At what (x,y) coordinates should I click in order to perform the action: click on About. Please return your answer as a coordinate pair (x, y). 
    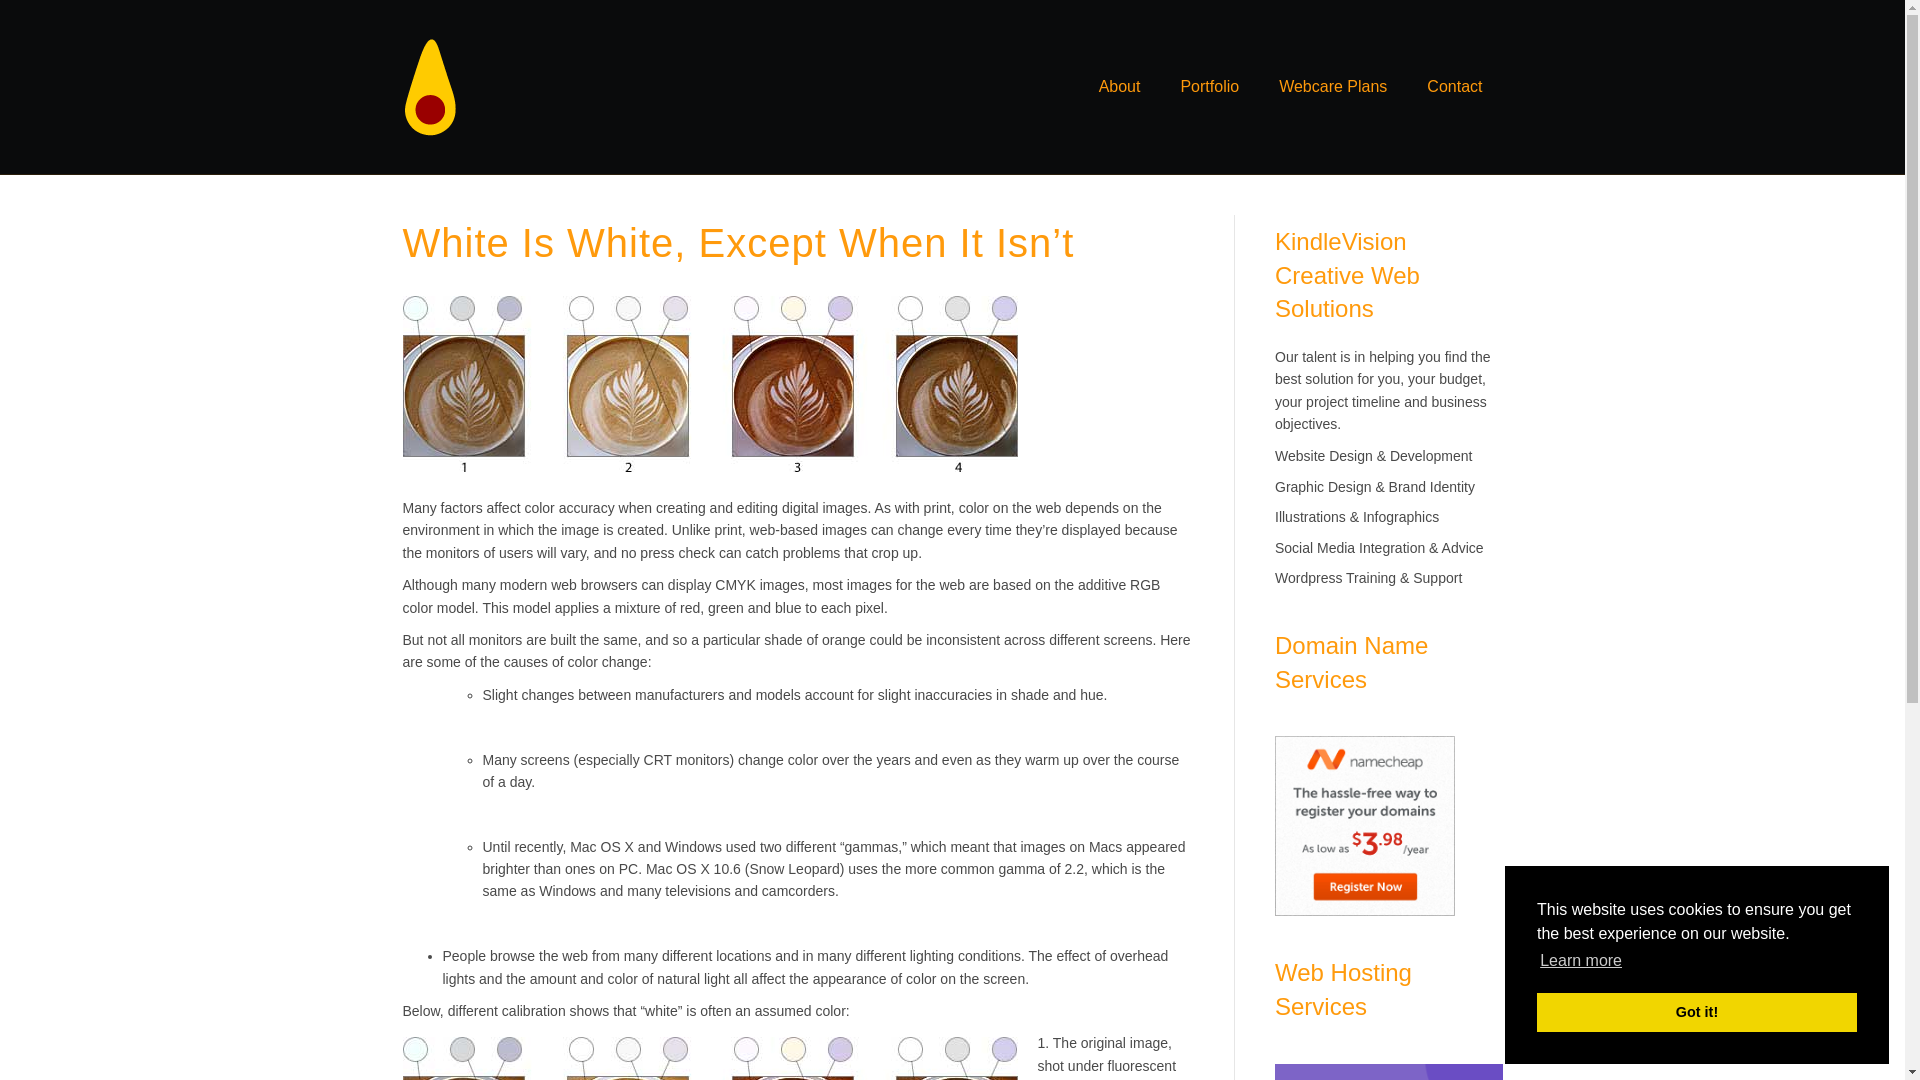
    Looking at the image, I should click on (1120, 86).